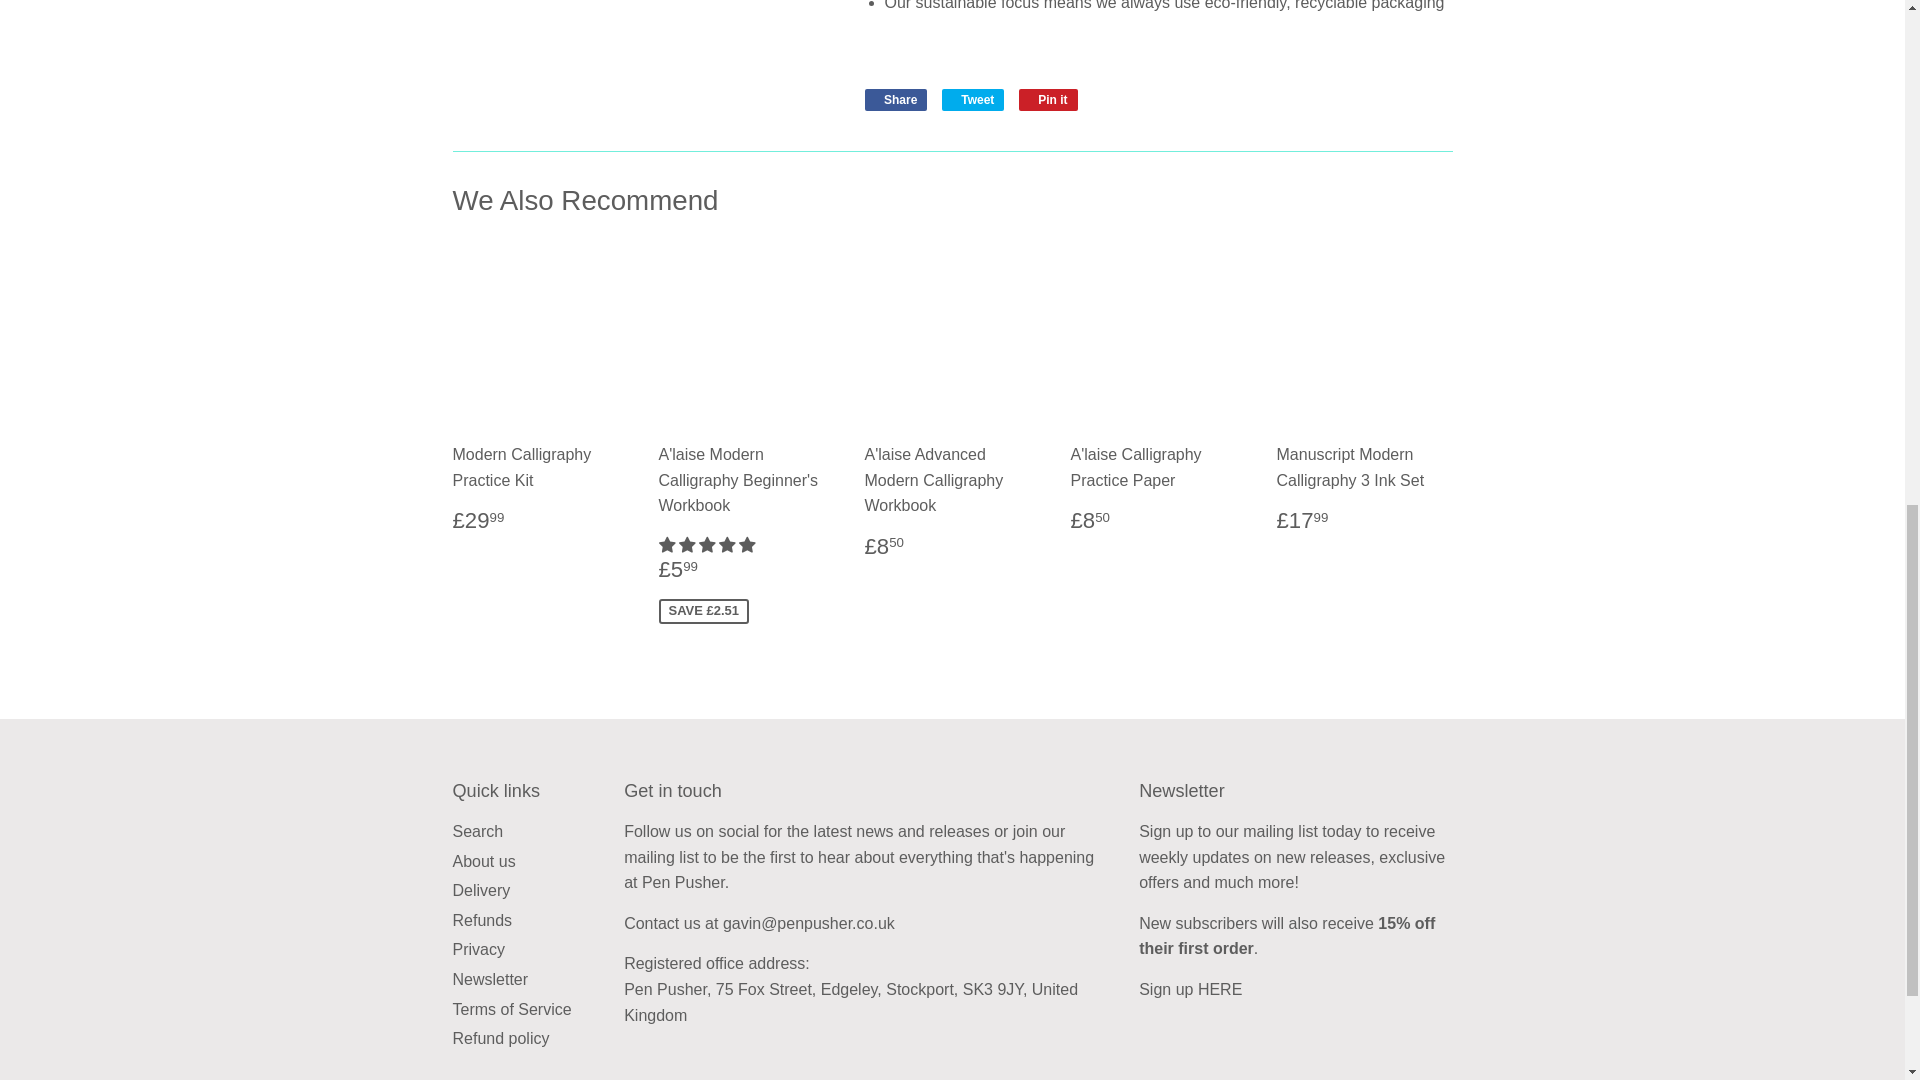 The height and width of the screenshot is (1080, 1920). I want to click on Share on Facebook, so click(896, 100).